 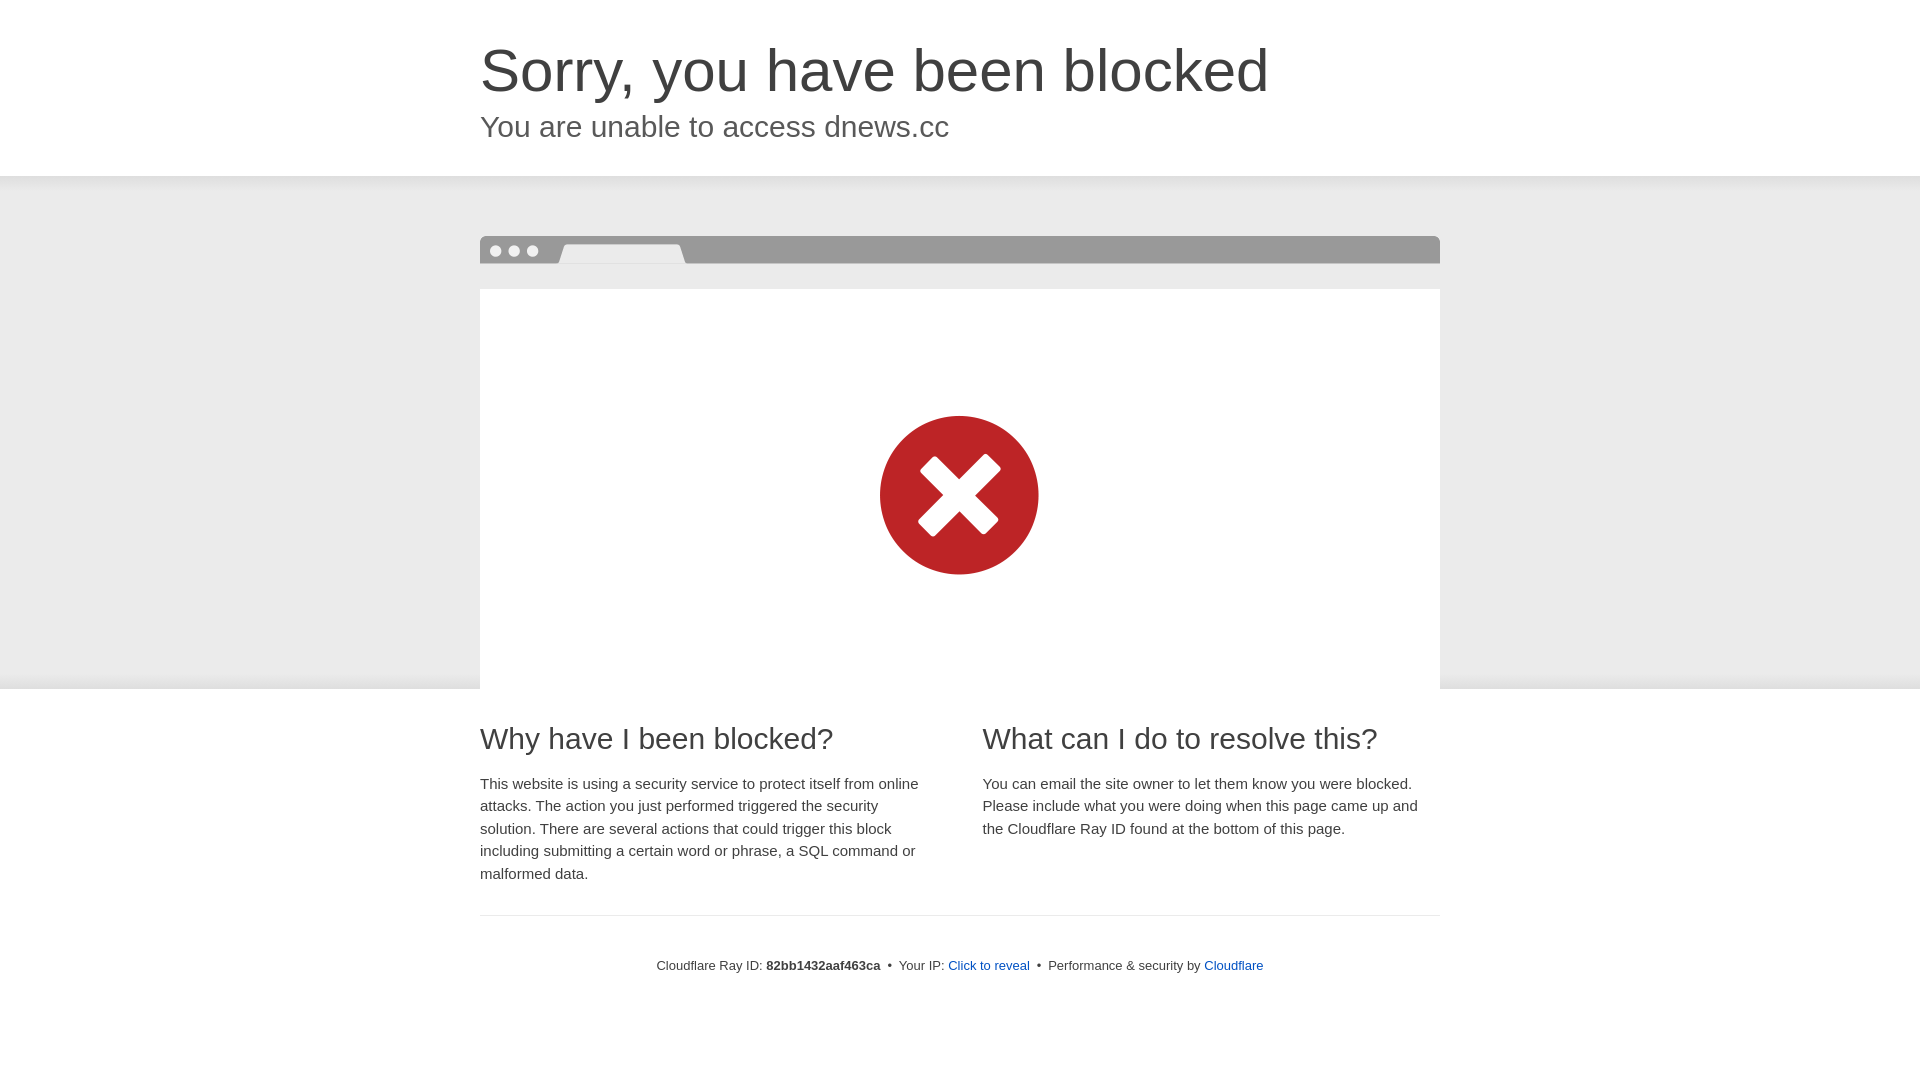 I want to click on Cloudflare, so click(x=1234, y=966).